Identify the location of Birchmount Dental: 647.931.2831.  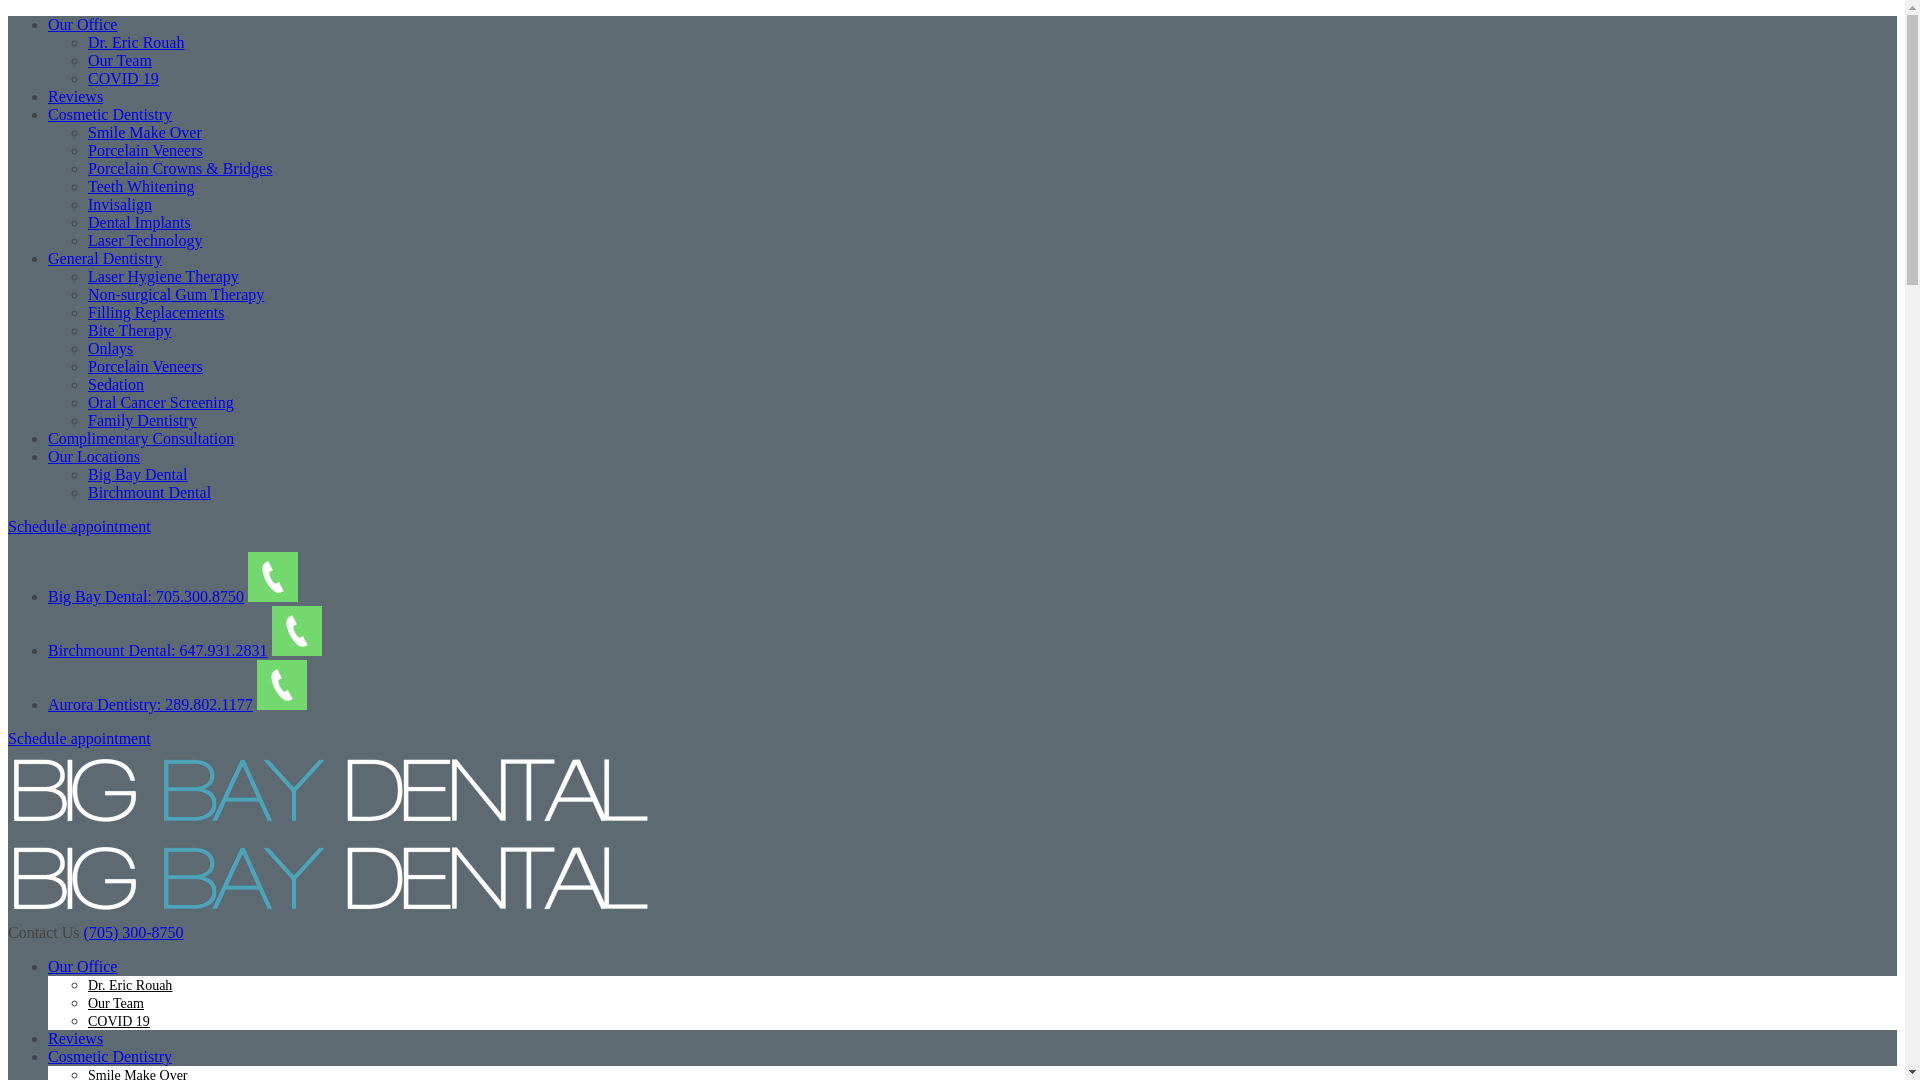
(158, 650).